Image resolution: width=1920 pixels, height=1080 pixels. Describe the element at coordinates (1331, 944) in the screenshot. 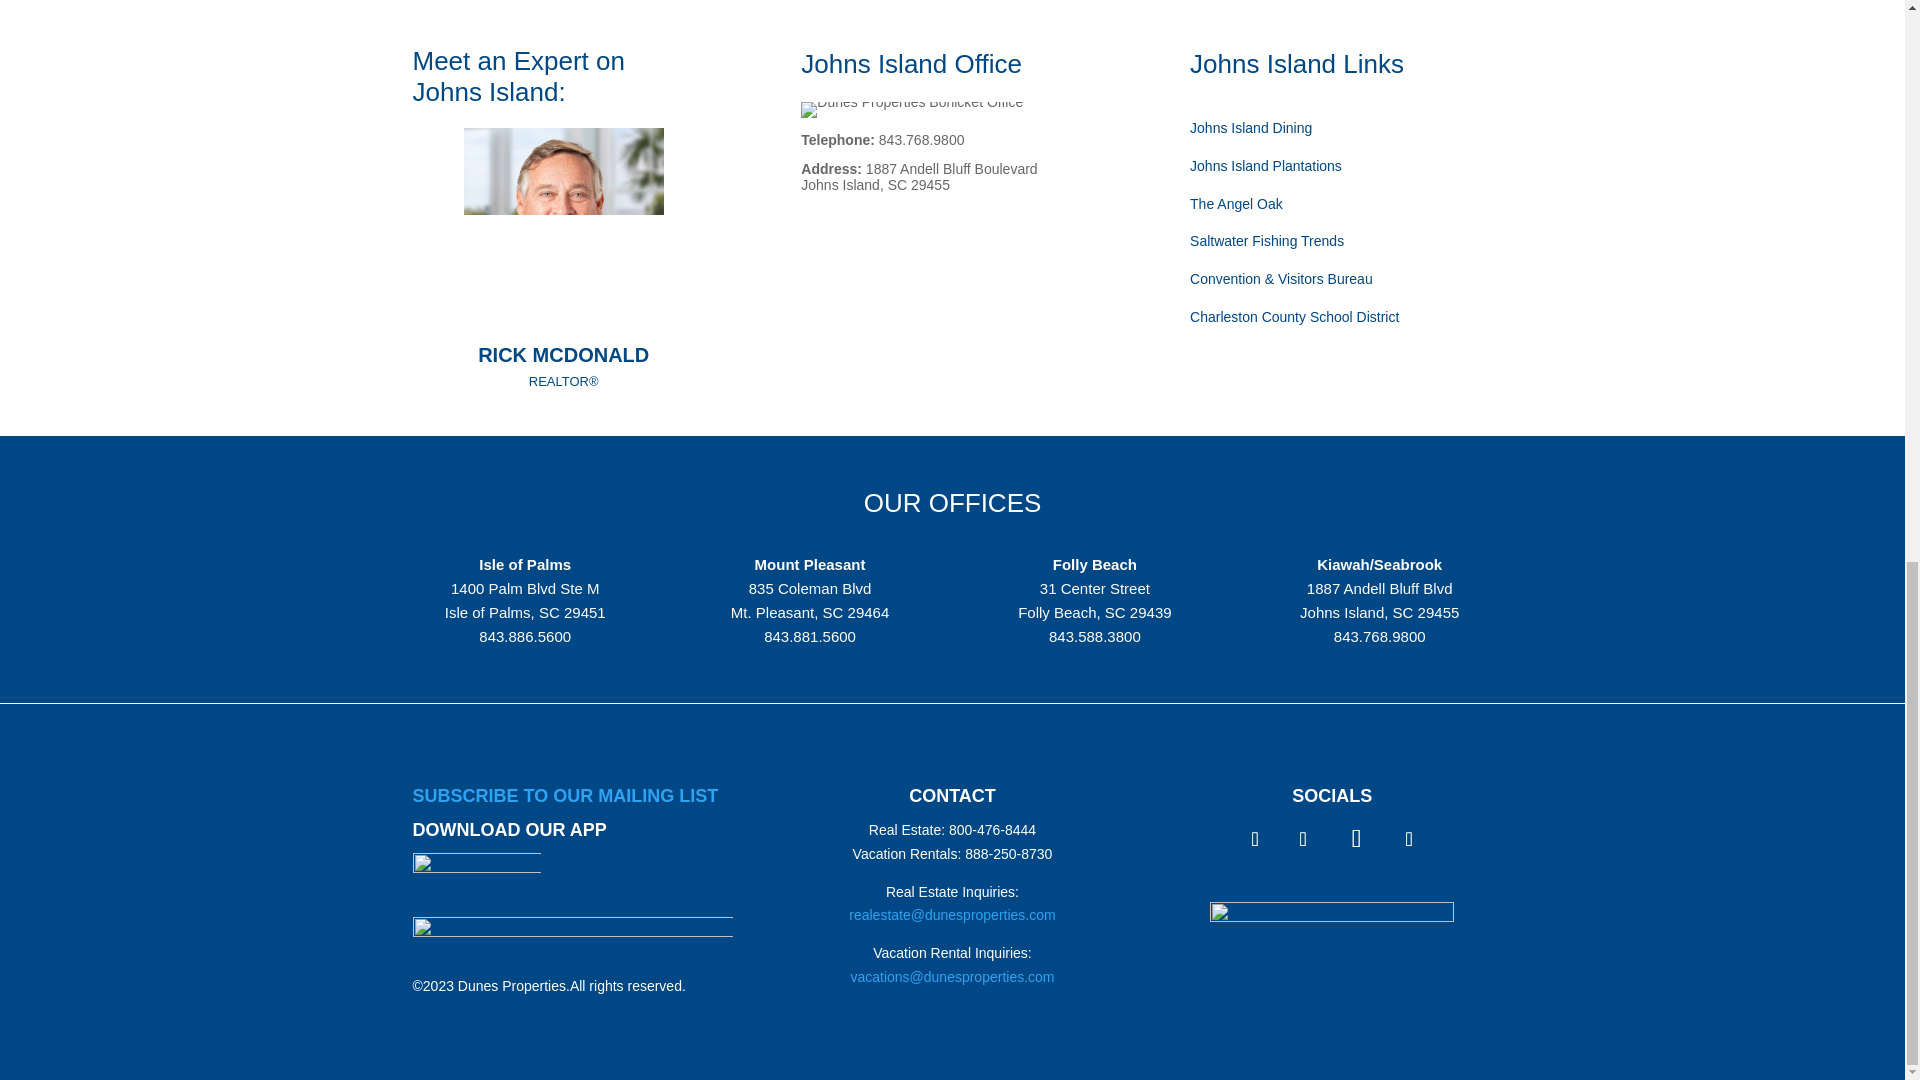

I see `LeverageWhiteTransparent` at that location.